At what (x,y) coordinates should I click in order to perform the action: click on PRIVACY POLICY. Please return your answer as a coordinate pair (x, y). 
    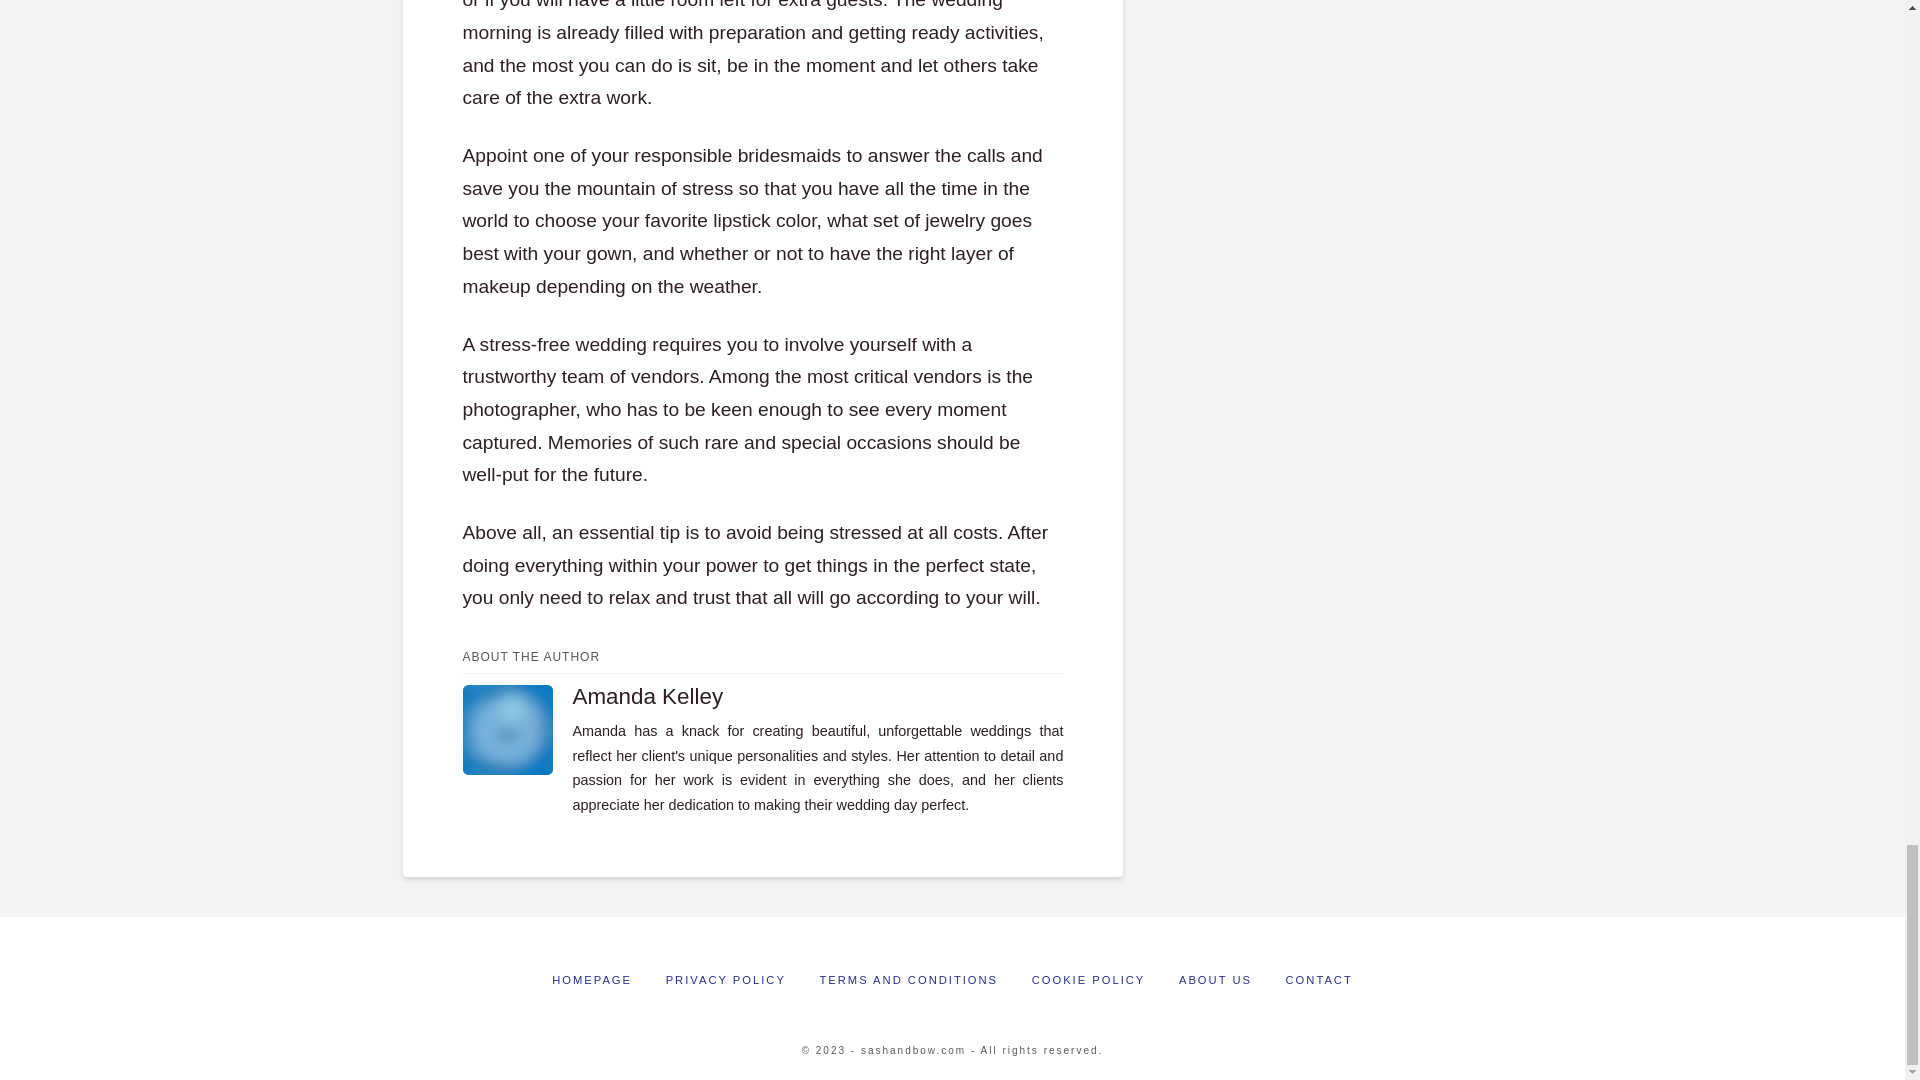
    Looking at the image, I should click on (726, 980).